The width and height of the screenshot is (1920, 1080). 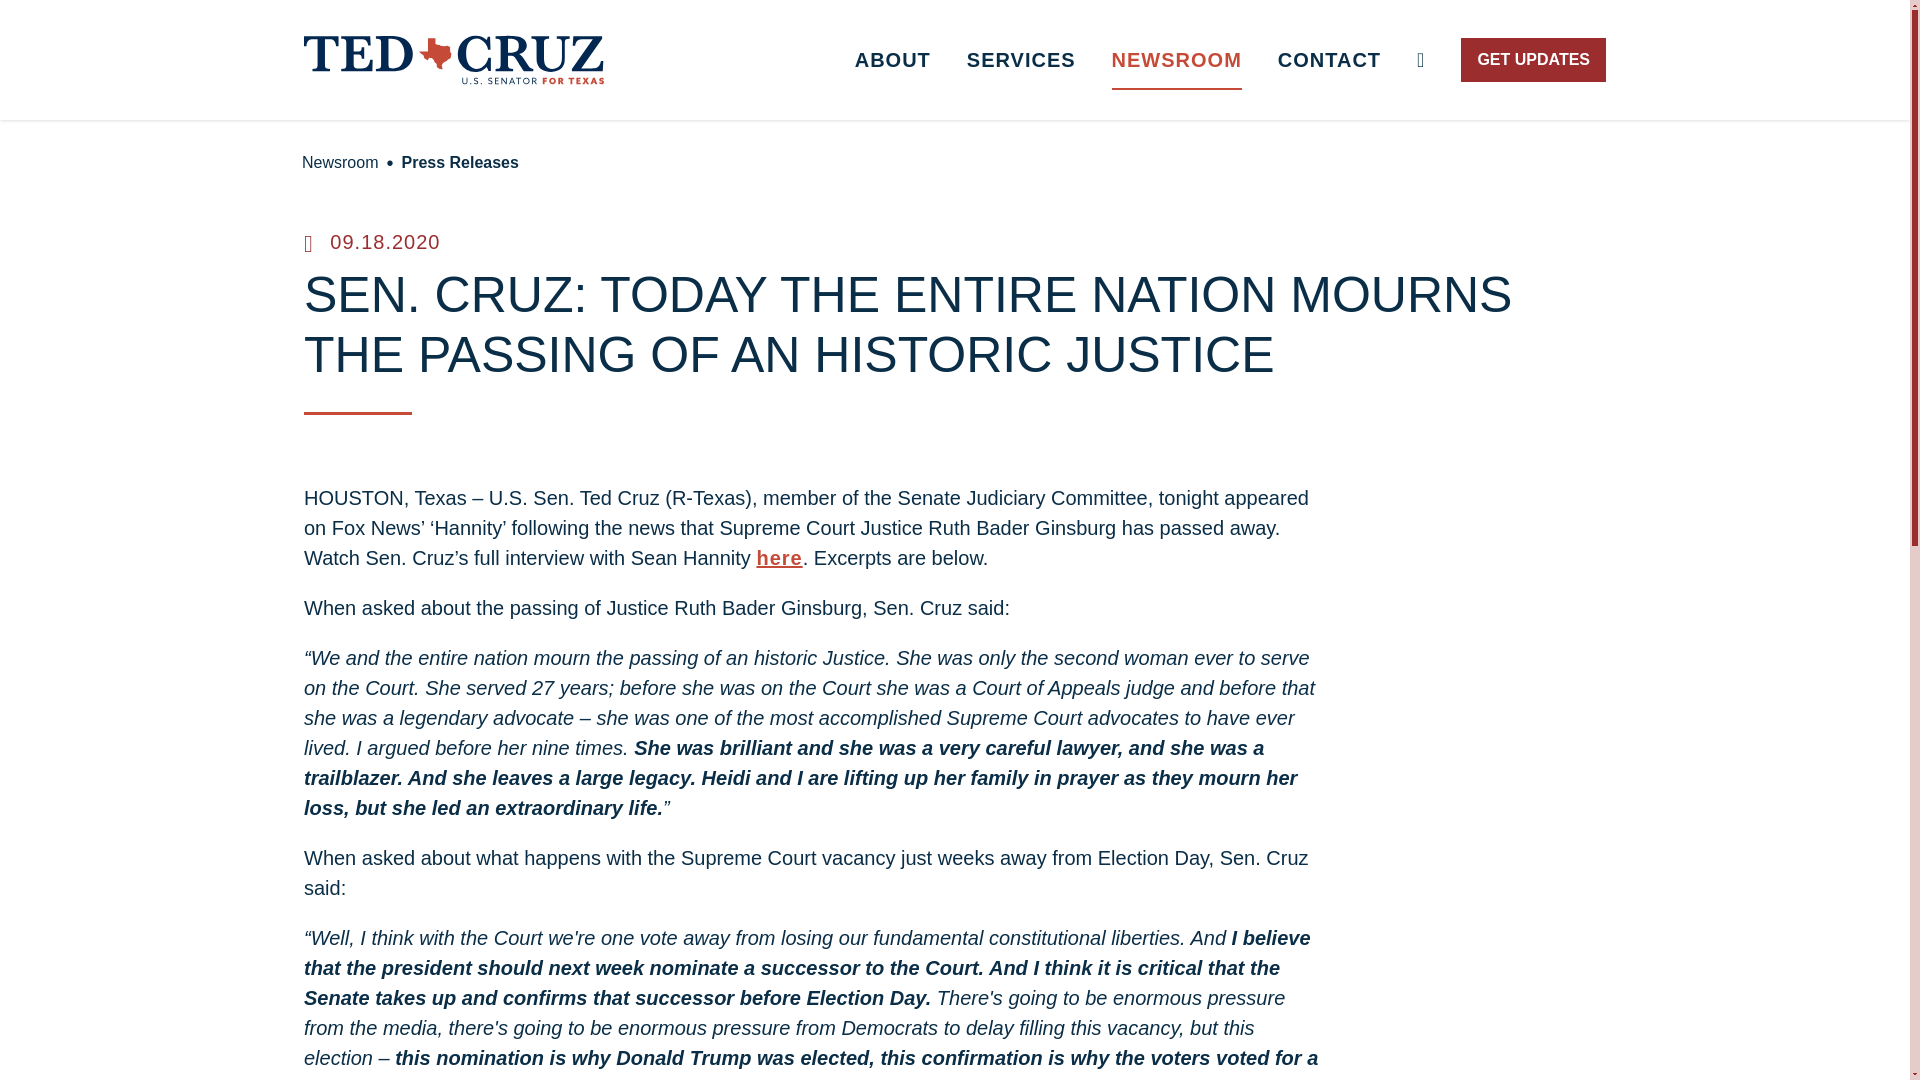 What do you see at coordinates (339, 162) in the screenshot?
I see `Newsroom` at bounding box center [339, 162].